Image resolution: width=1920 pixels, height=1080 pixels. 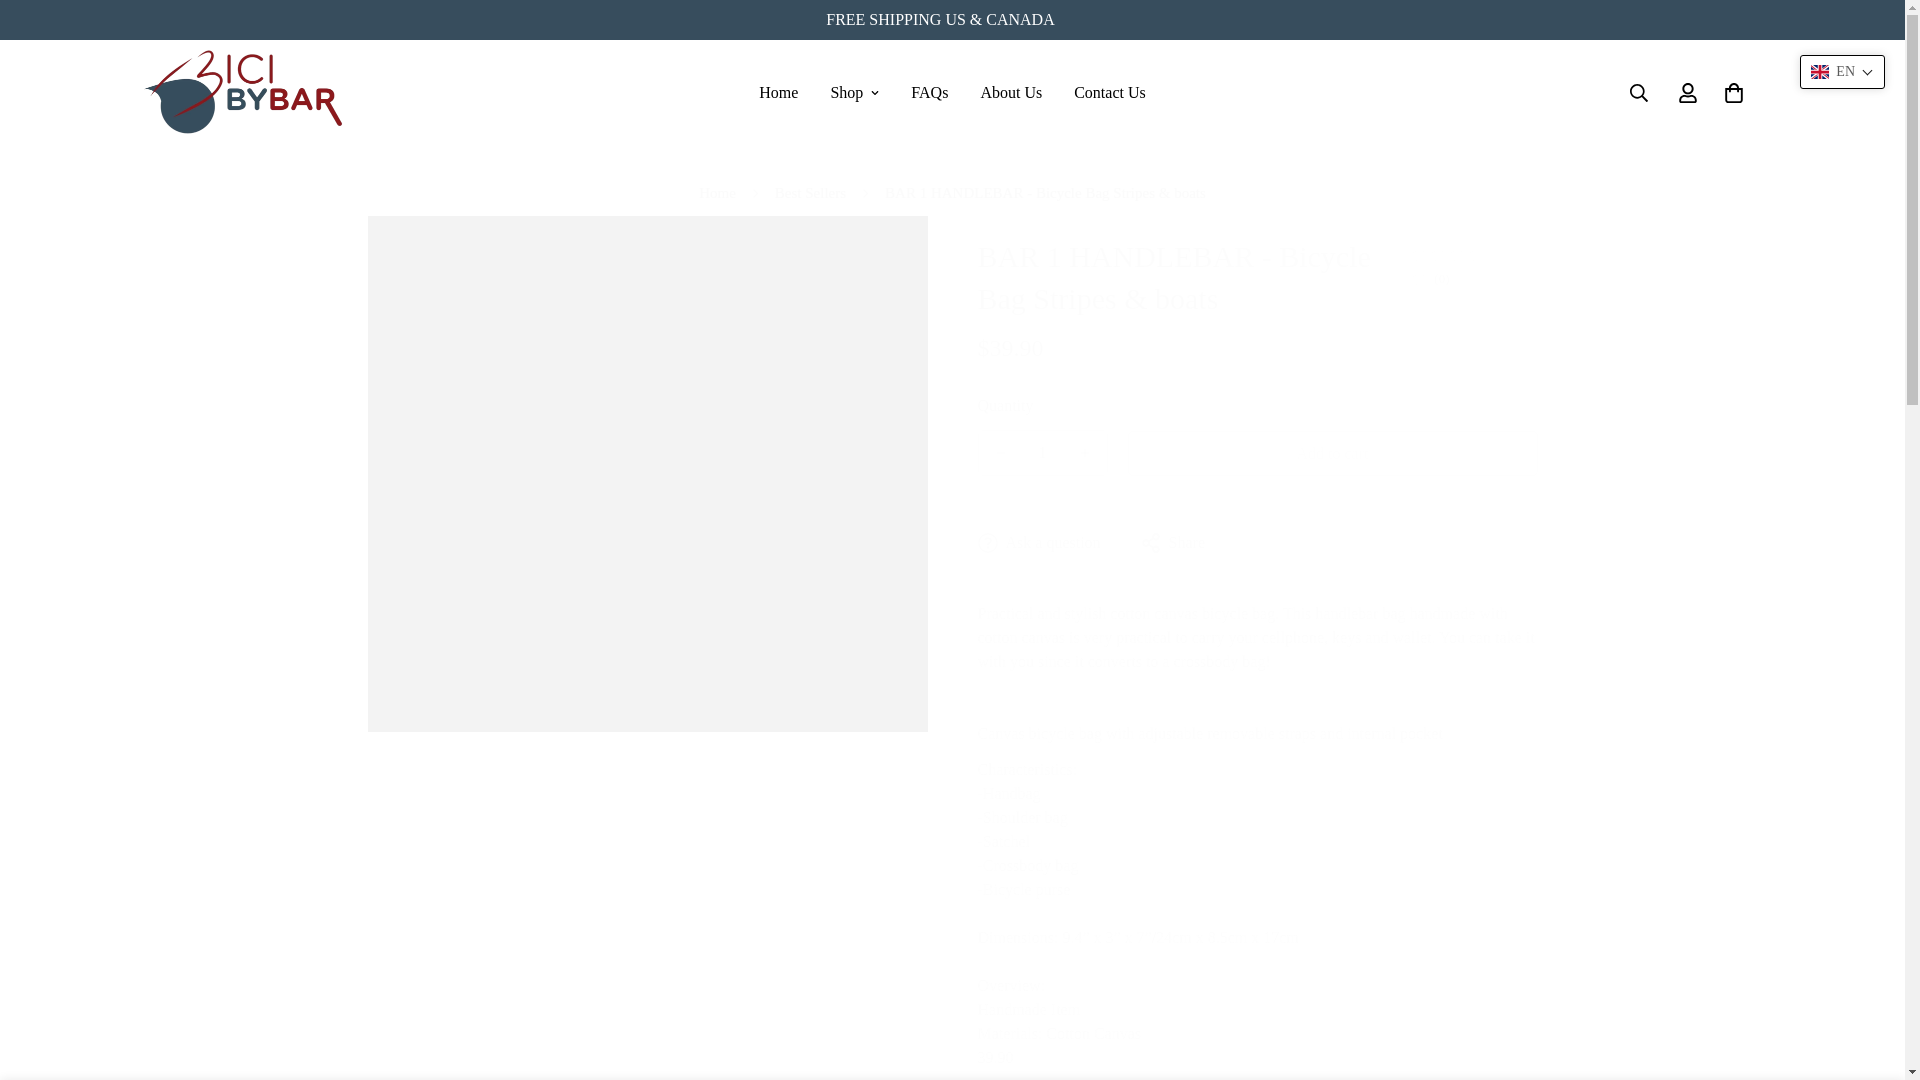 What do you see at coordinates (854, 92) in the screenshot?
I see `Shop` at bounding box center [854, 92].